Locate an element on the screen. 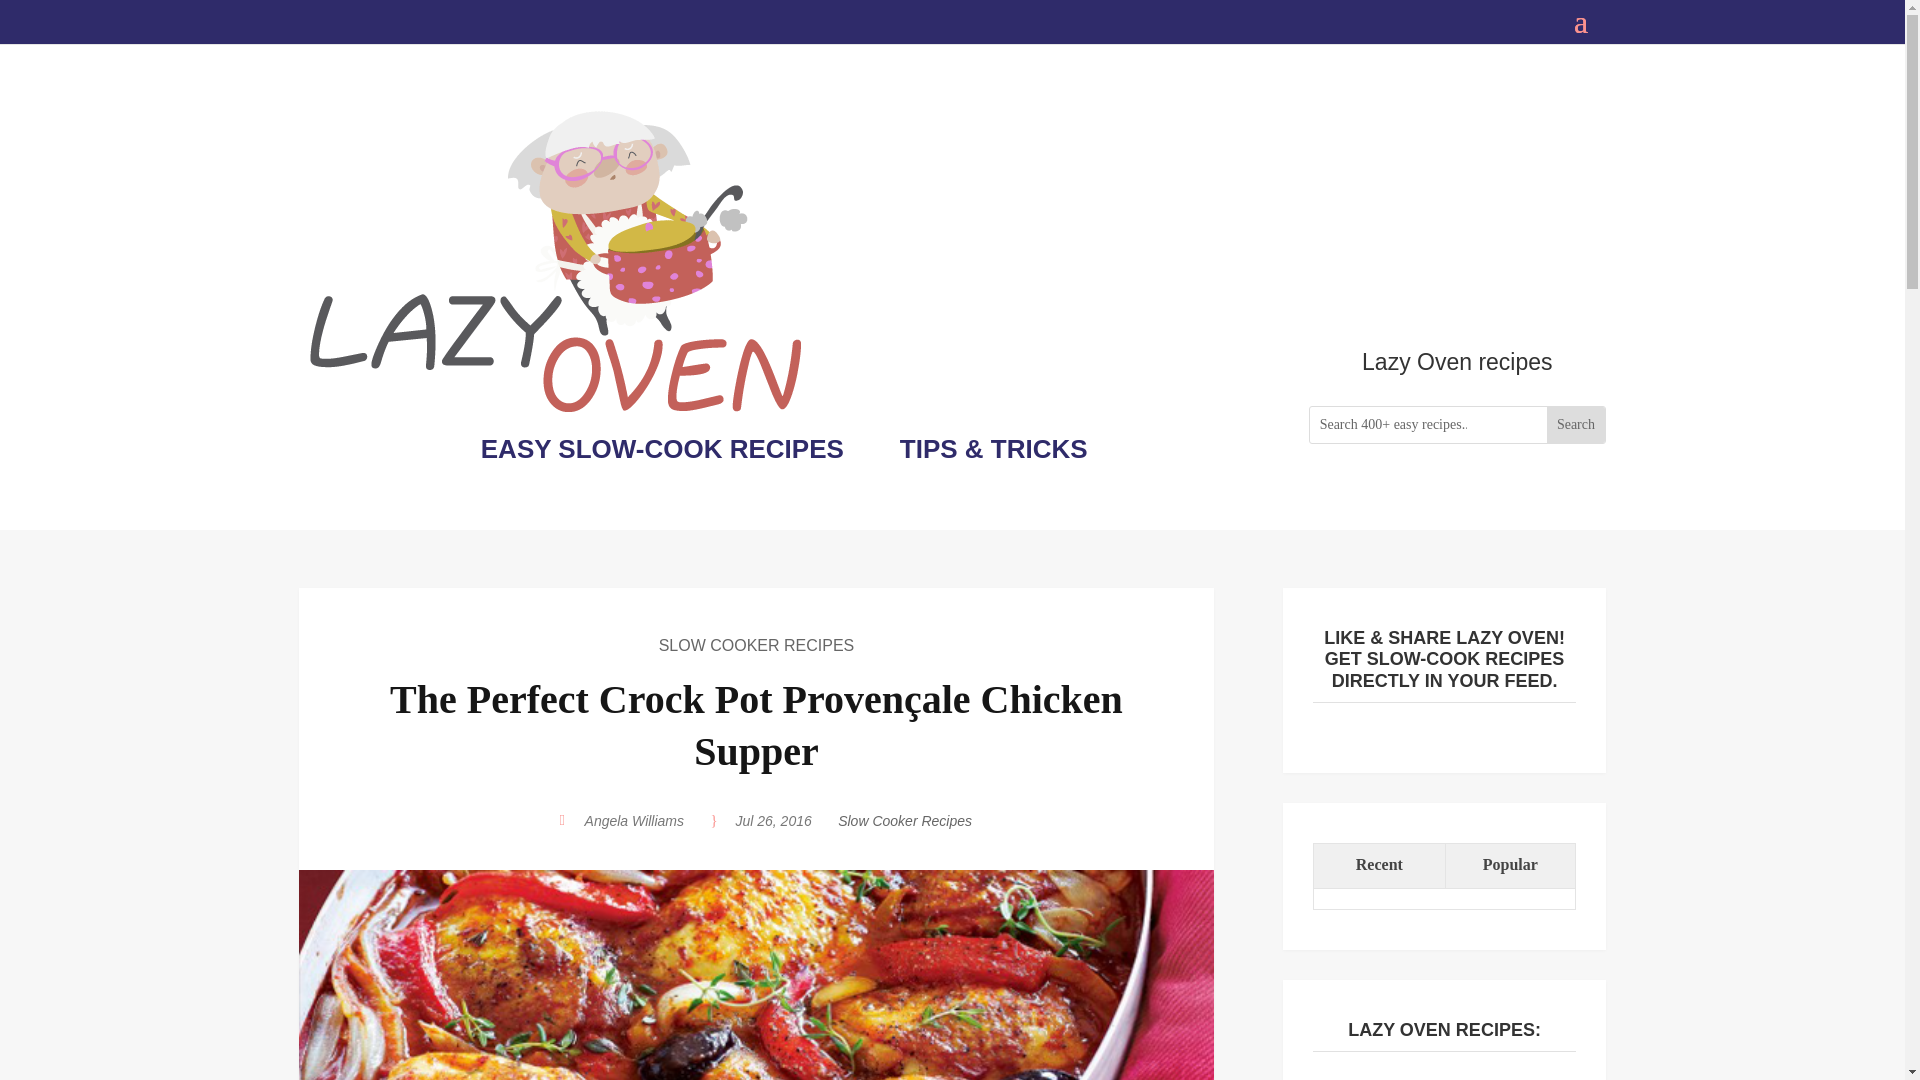  Angela Williams is located at coordinates (634, 821).